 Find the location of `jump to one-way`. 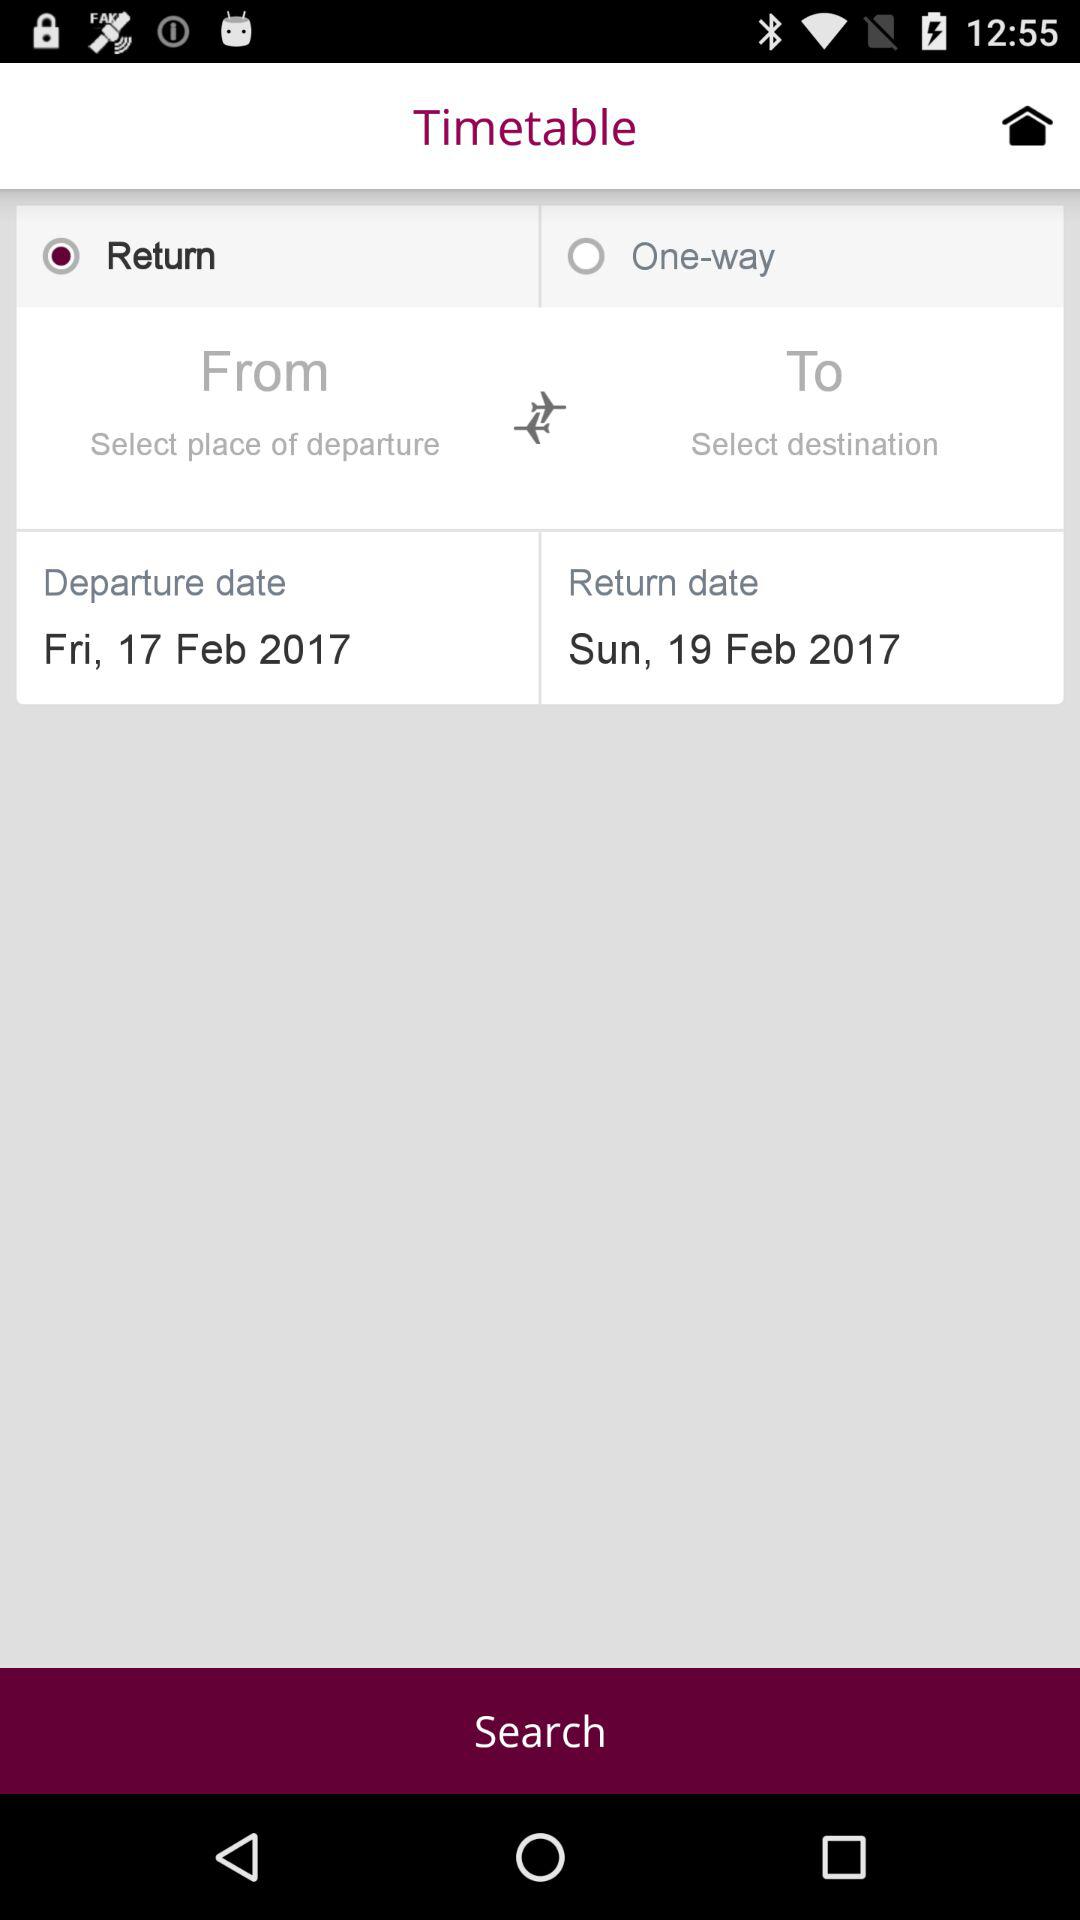

jump to one-way is located at coordinates (802, 256).